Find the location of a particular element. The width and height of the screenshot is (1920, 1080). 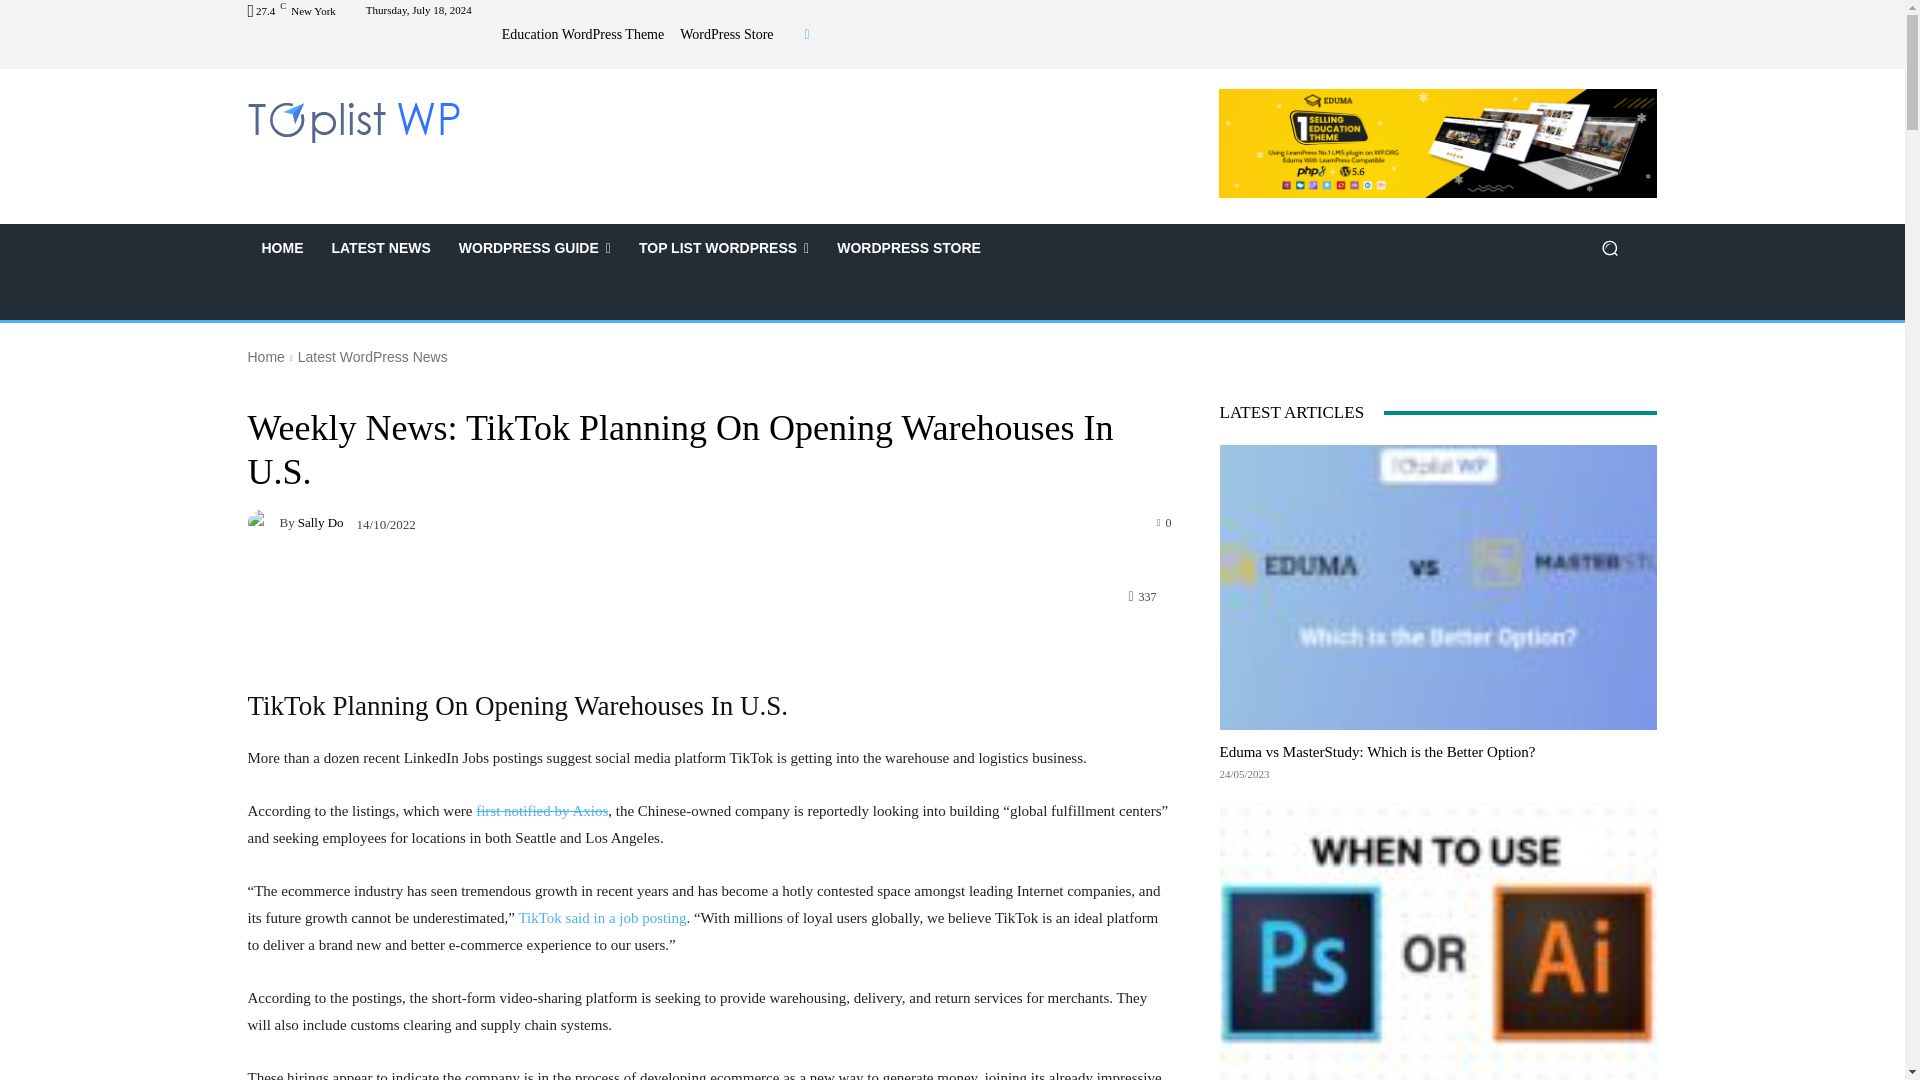

Mail is located at coordinates (807, 34).